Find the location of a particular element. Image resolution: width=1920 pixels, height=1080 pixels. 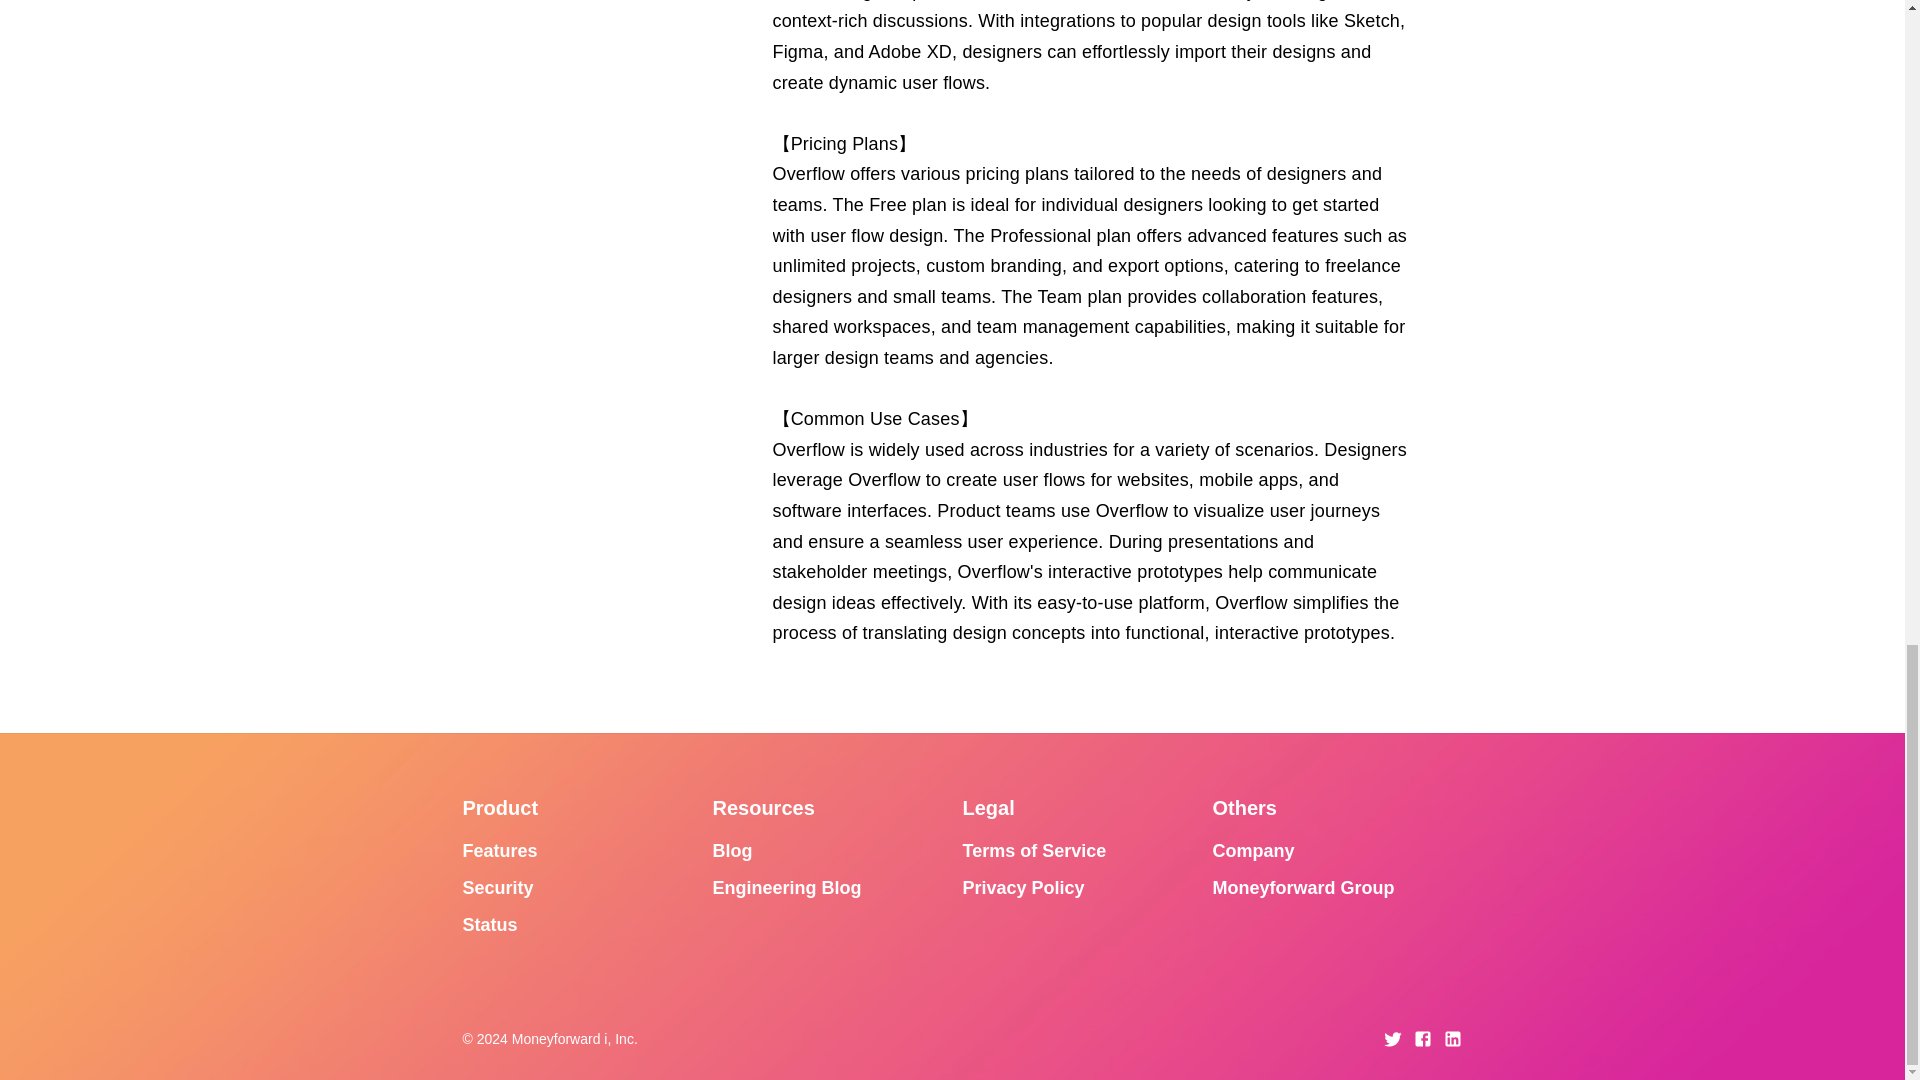

Status is located at coordinates (489, 924).